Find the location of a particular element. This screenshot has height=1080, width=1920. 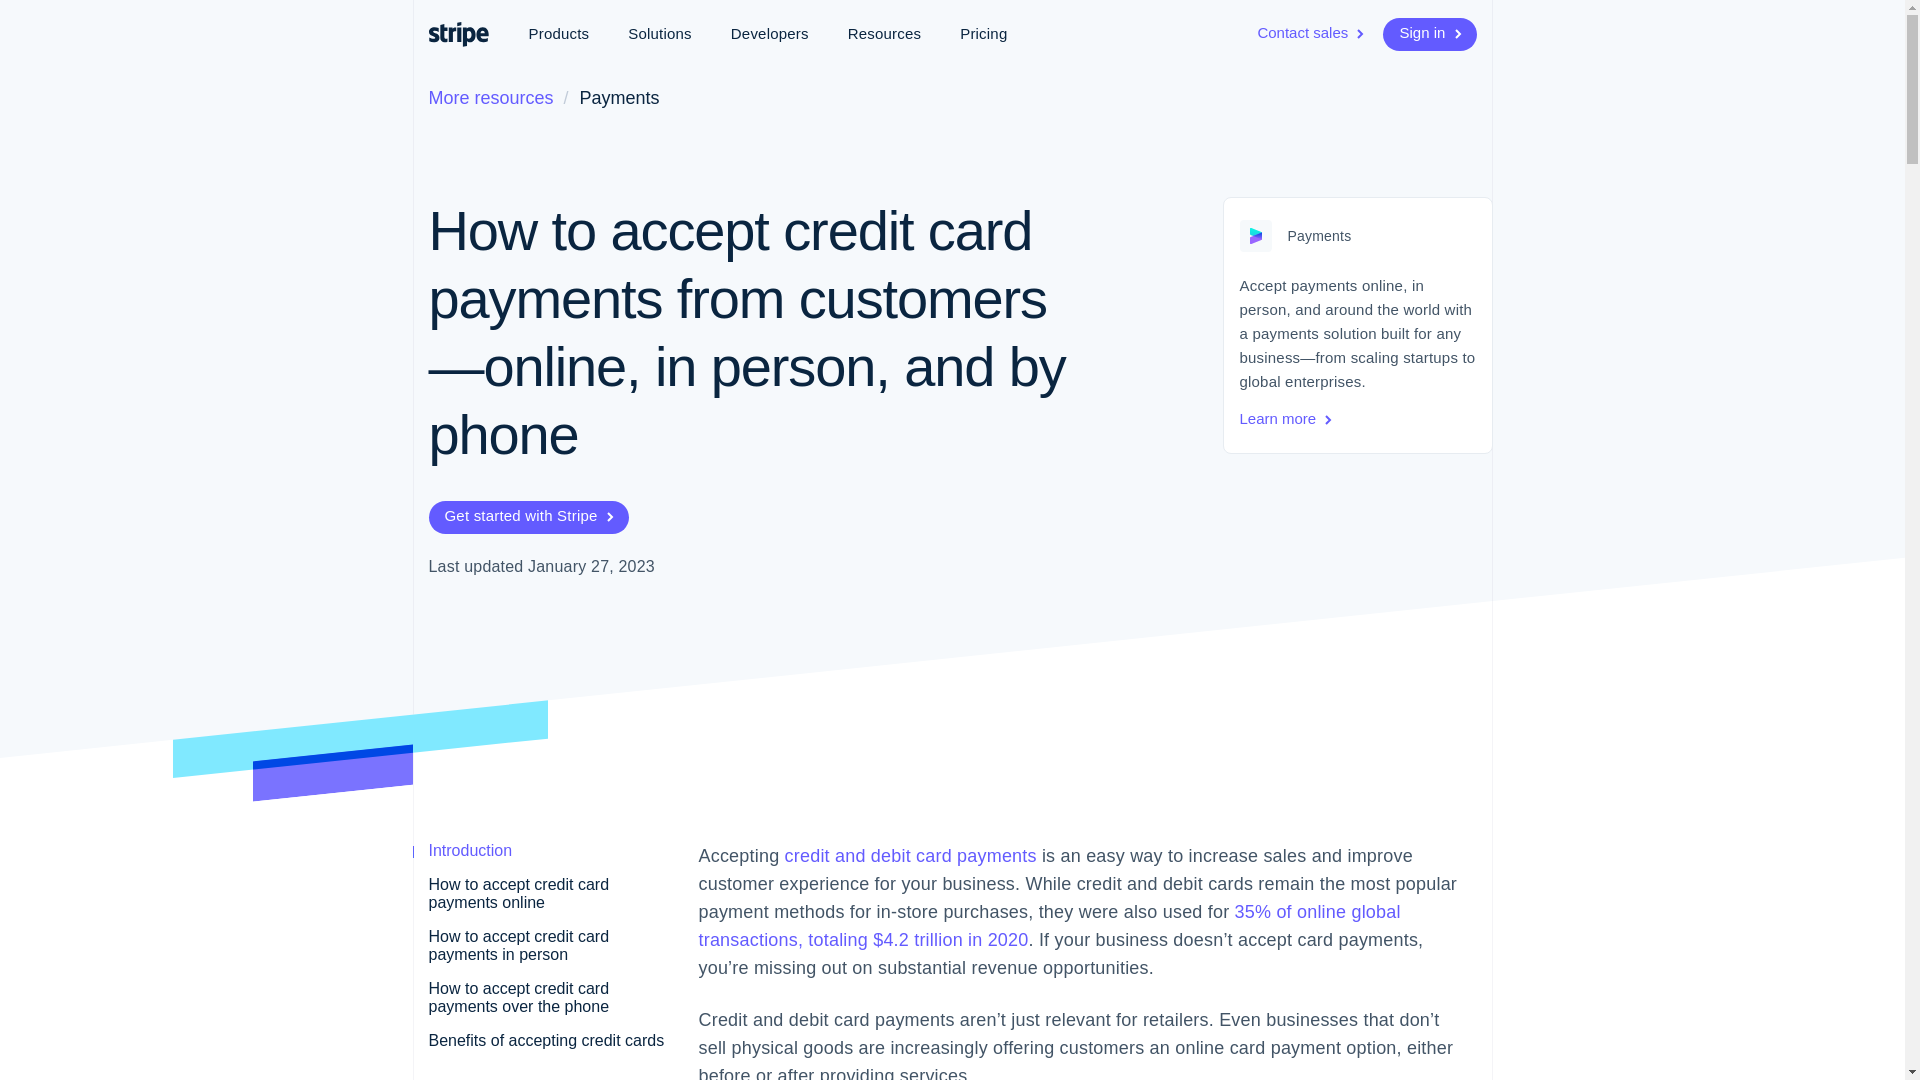

Pricing is located at coordinates (984, 34).